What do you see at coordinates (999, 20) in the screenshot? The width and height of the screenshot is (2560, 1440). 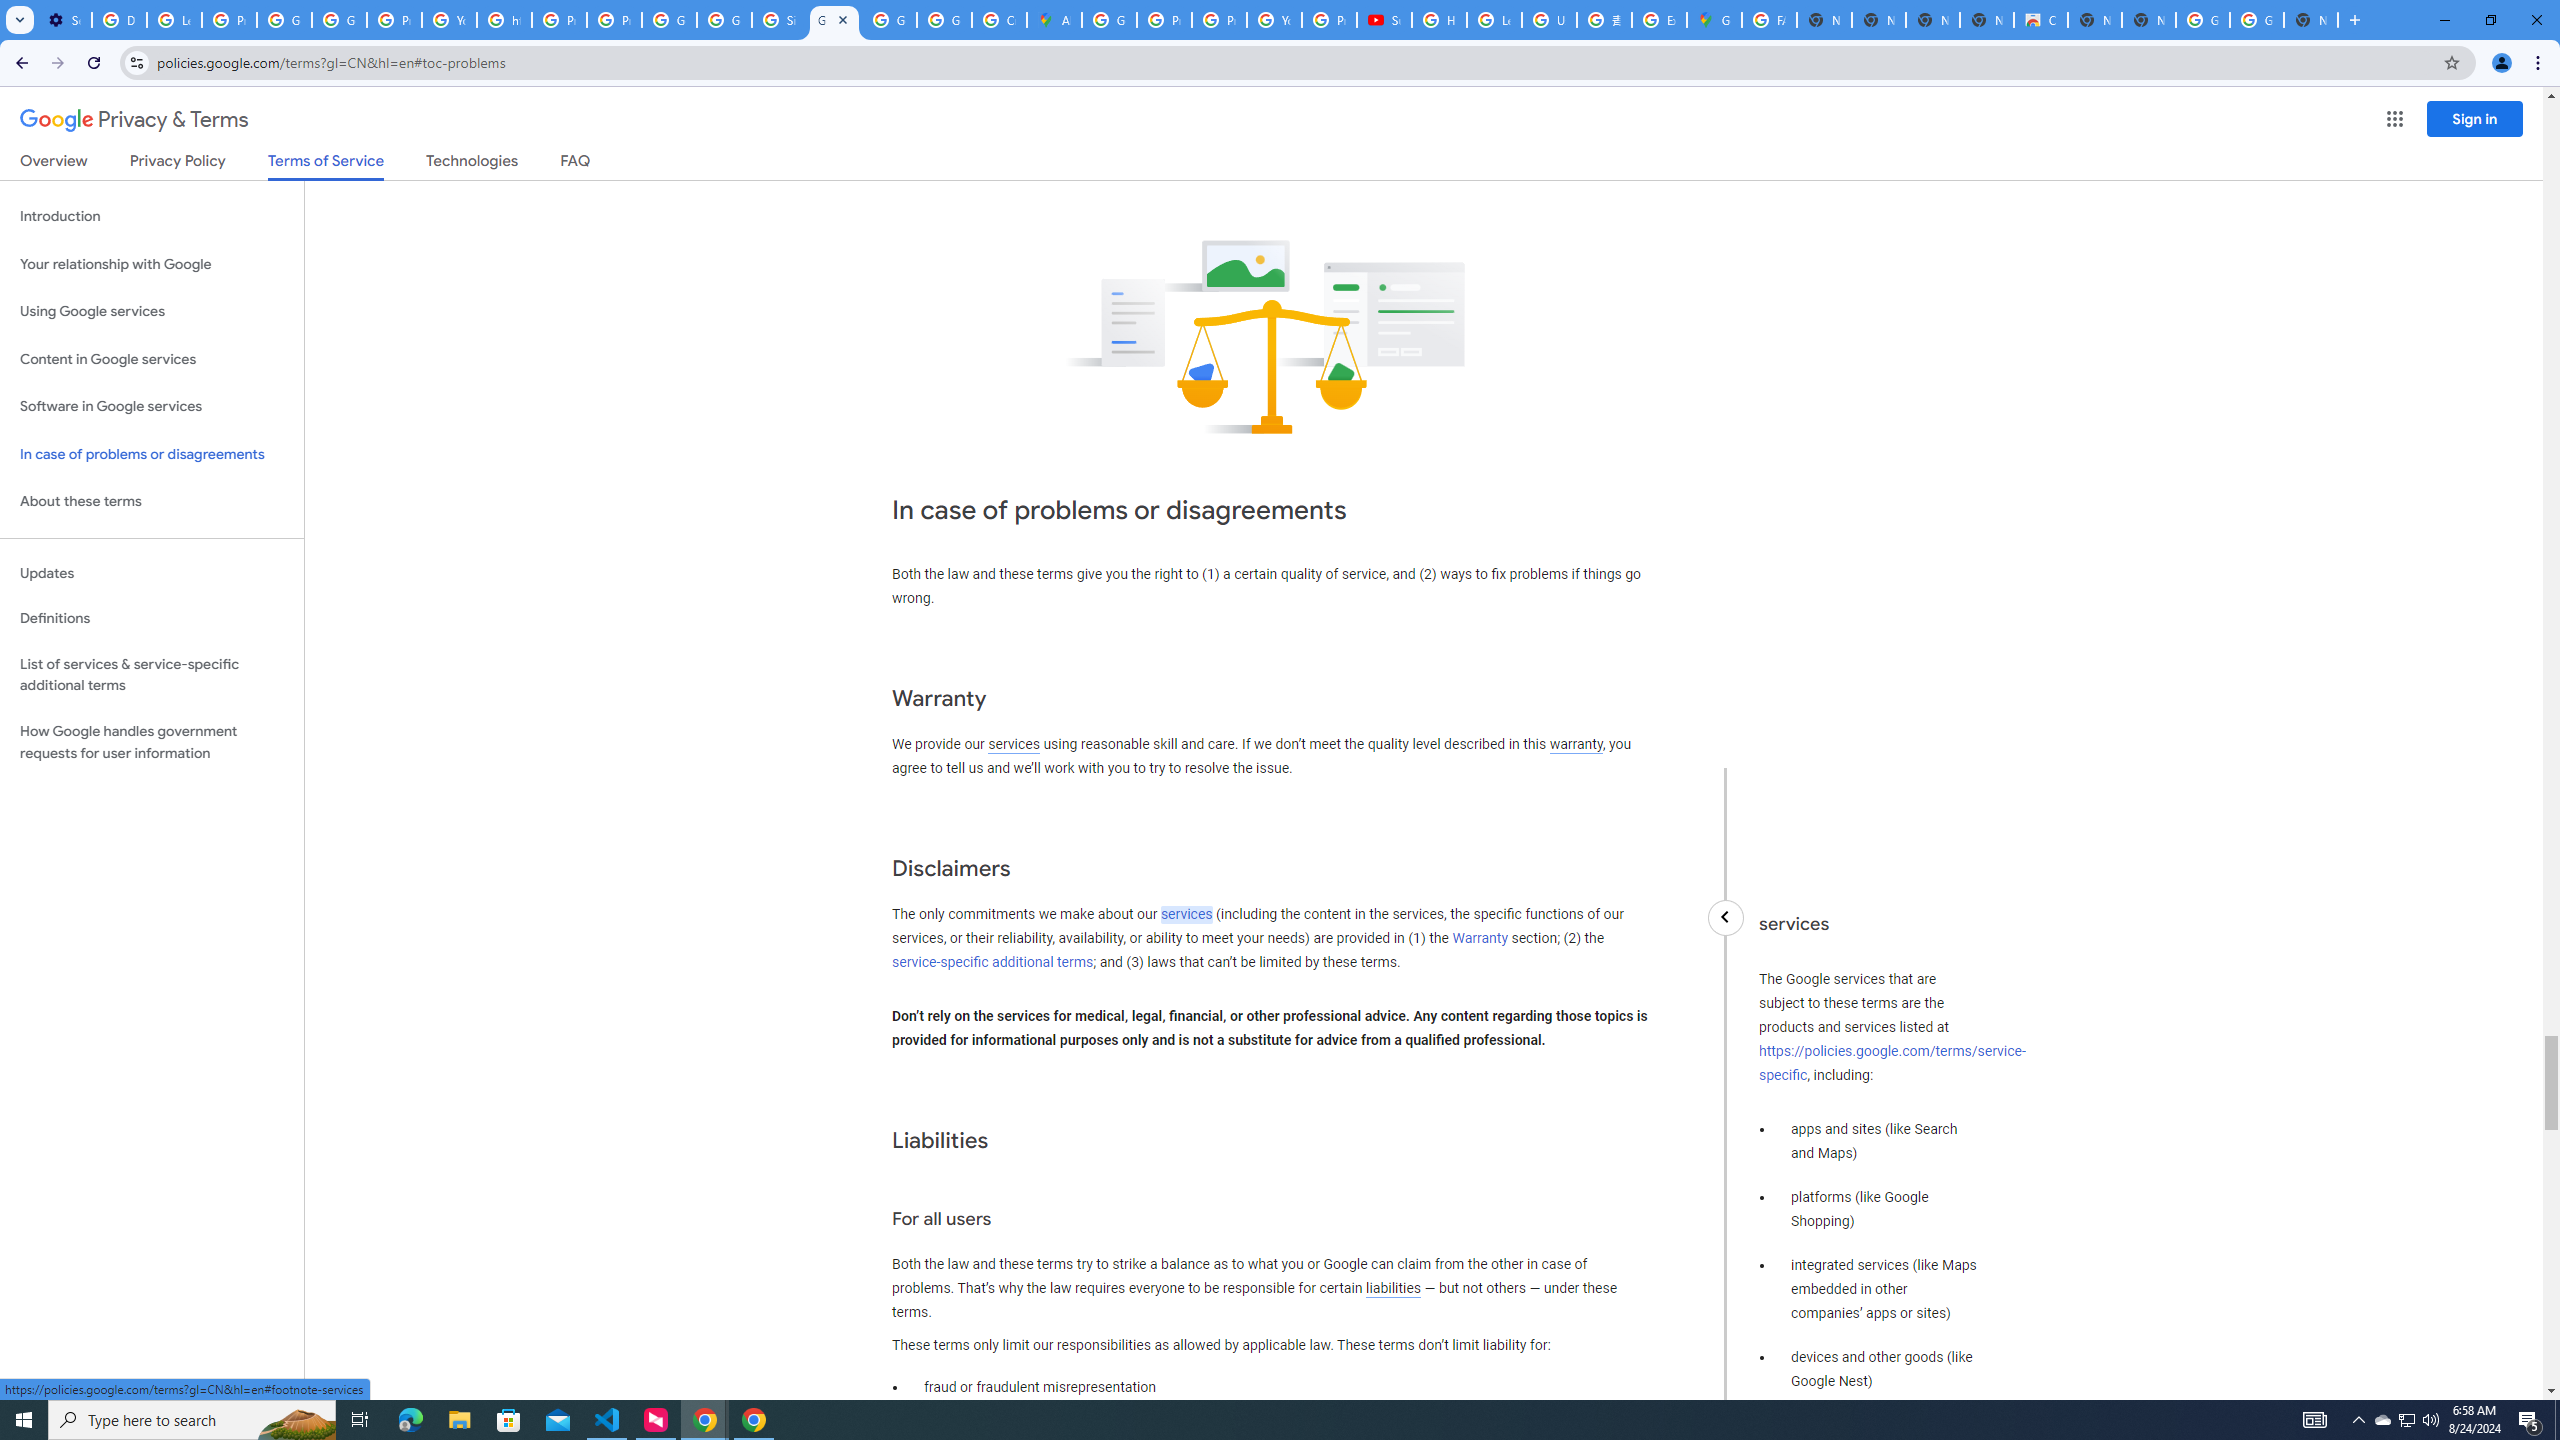 I see `Create your Google Account` at bounding box center [999, 20].